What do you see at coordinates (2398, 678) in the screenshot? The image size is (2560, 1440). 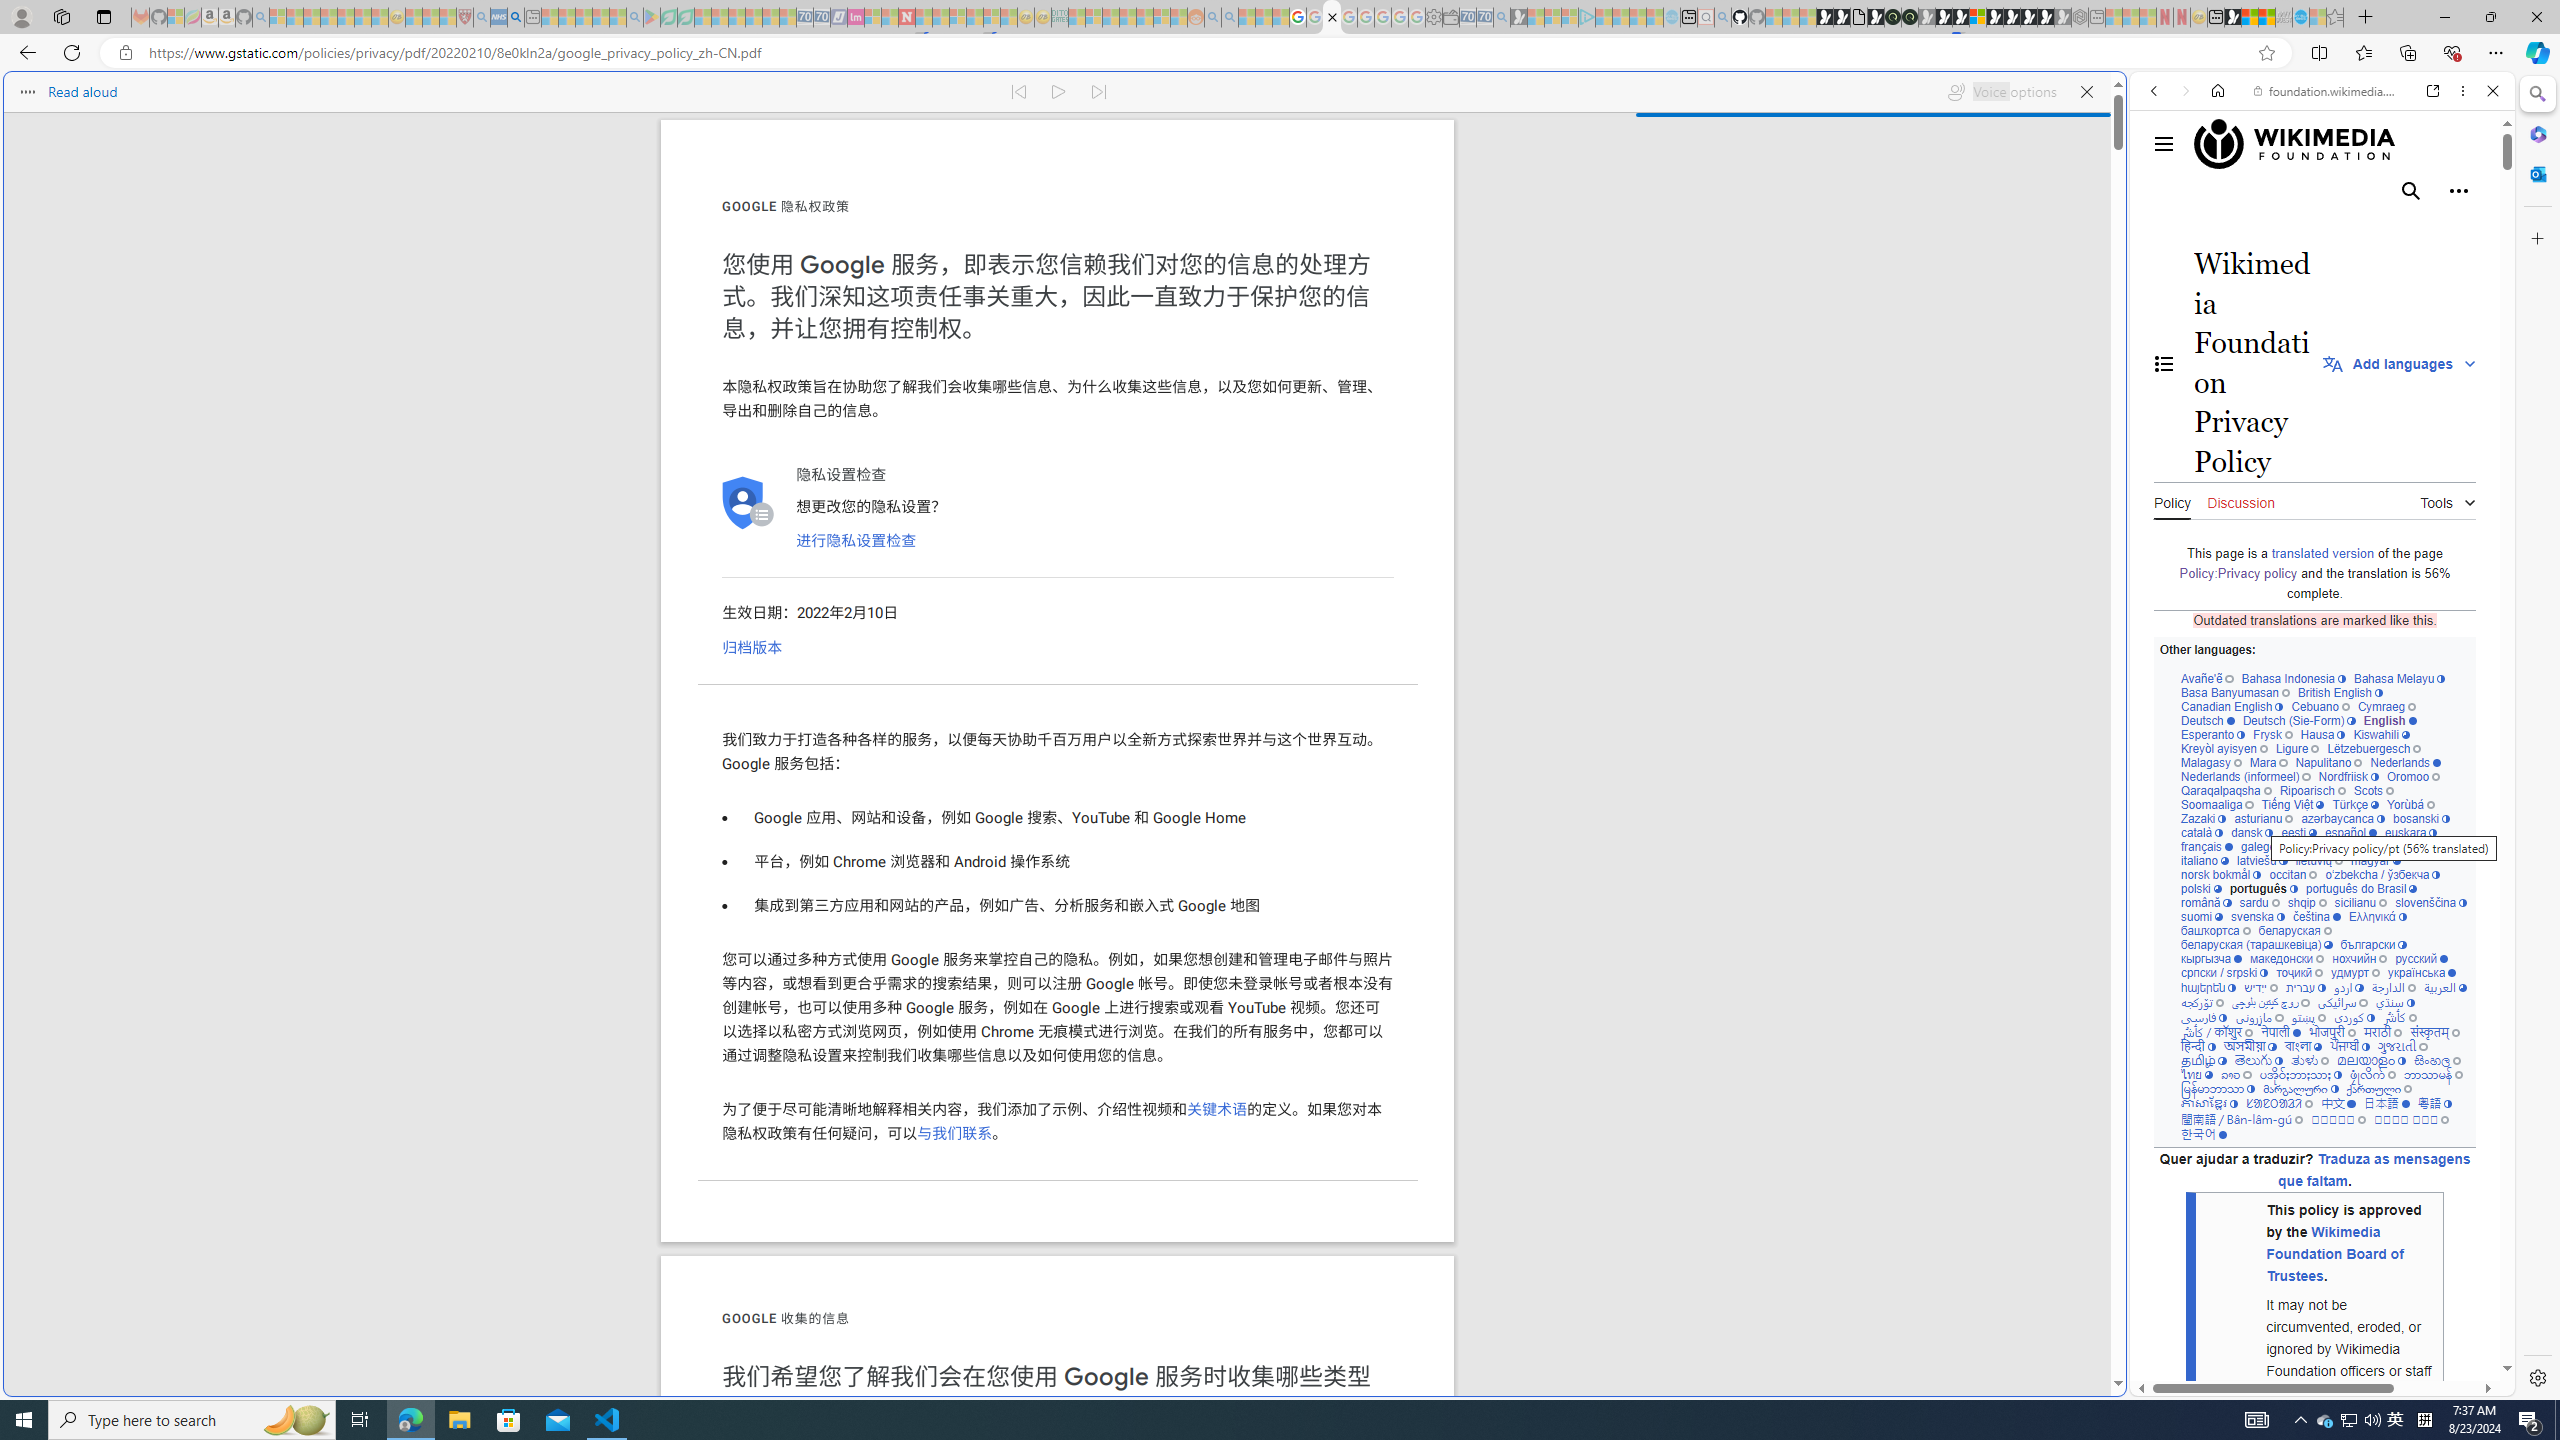 I see `Bahasa Melayu` at bounding box center [2398, 678].